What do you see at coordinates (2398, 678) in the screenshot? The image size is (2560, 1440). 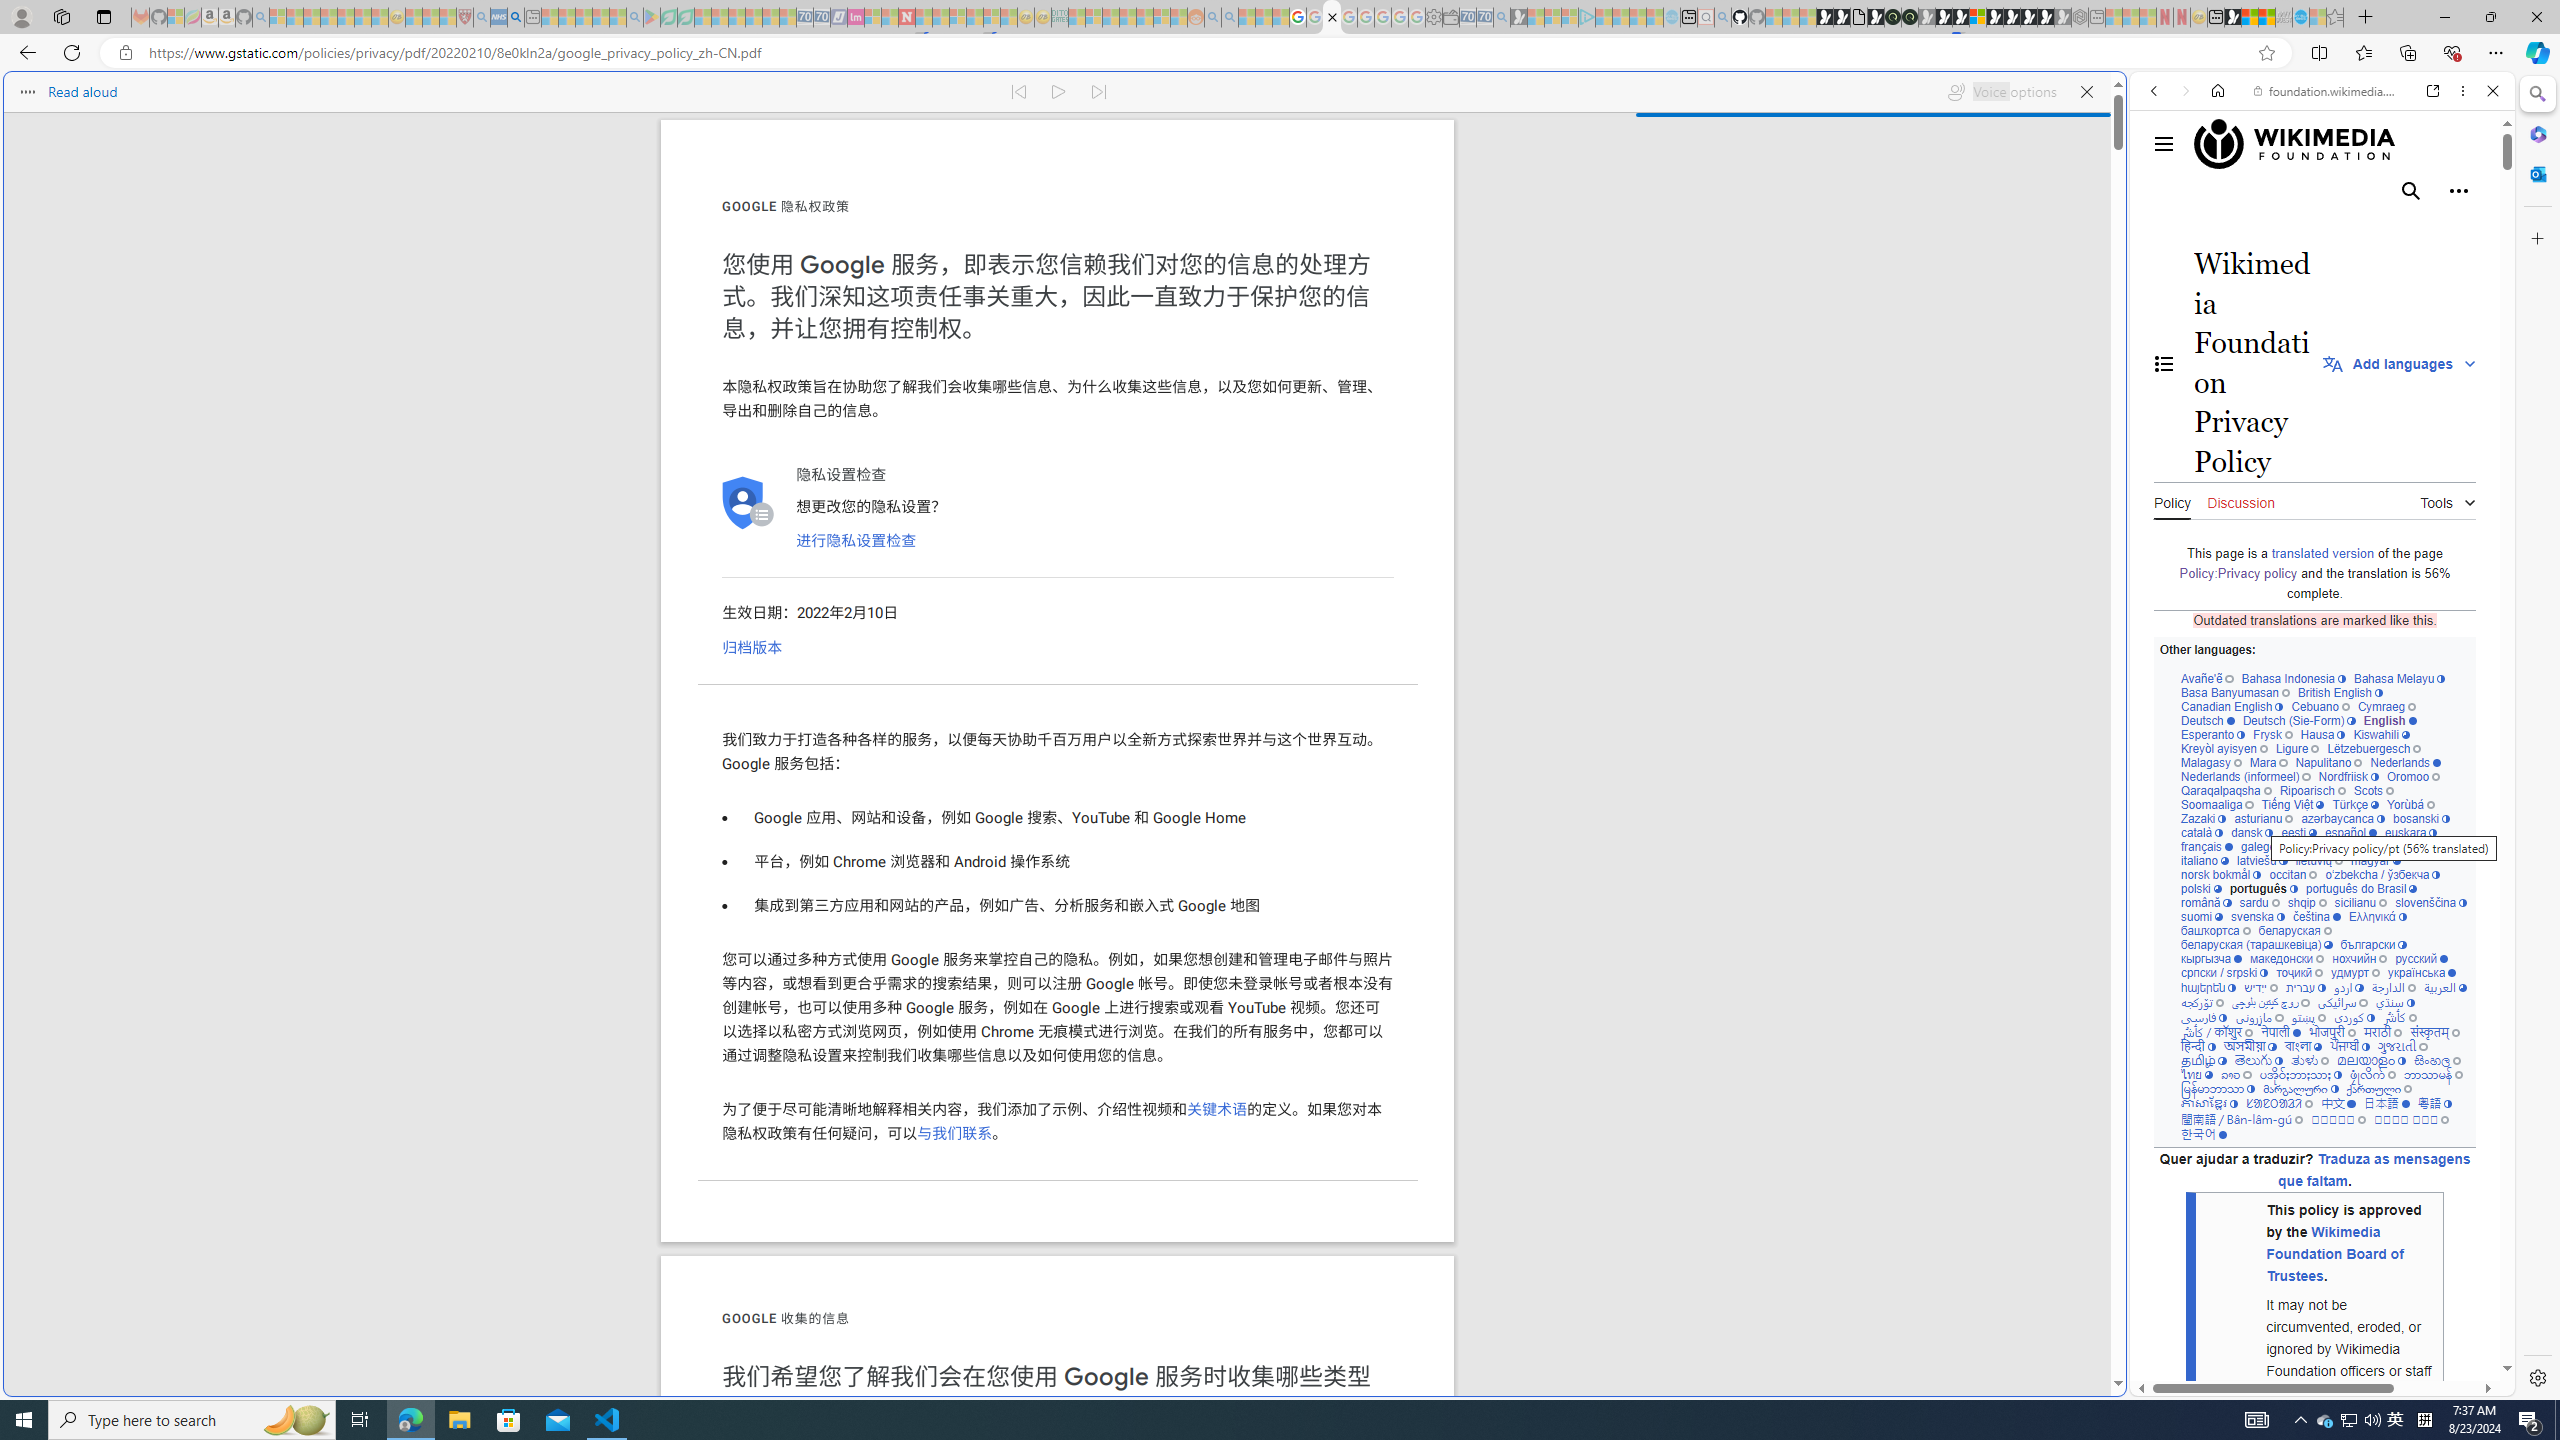 I see `Bahasa Melayu` at bounding box center [2398, 678].